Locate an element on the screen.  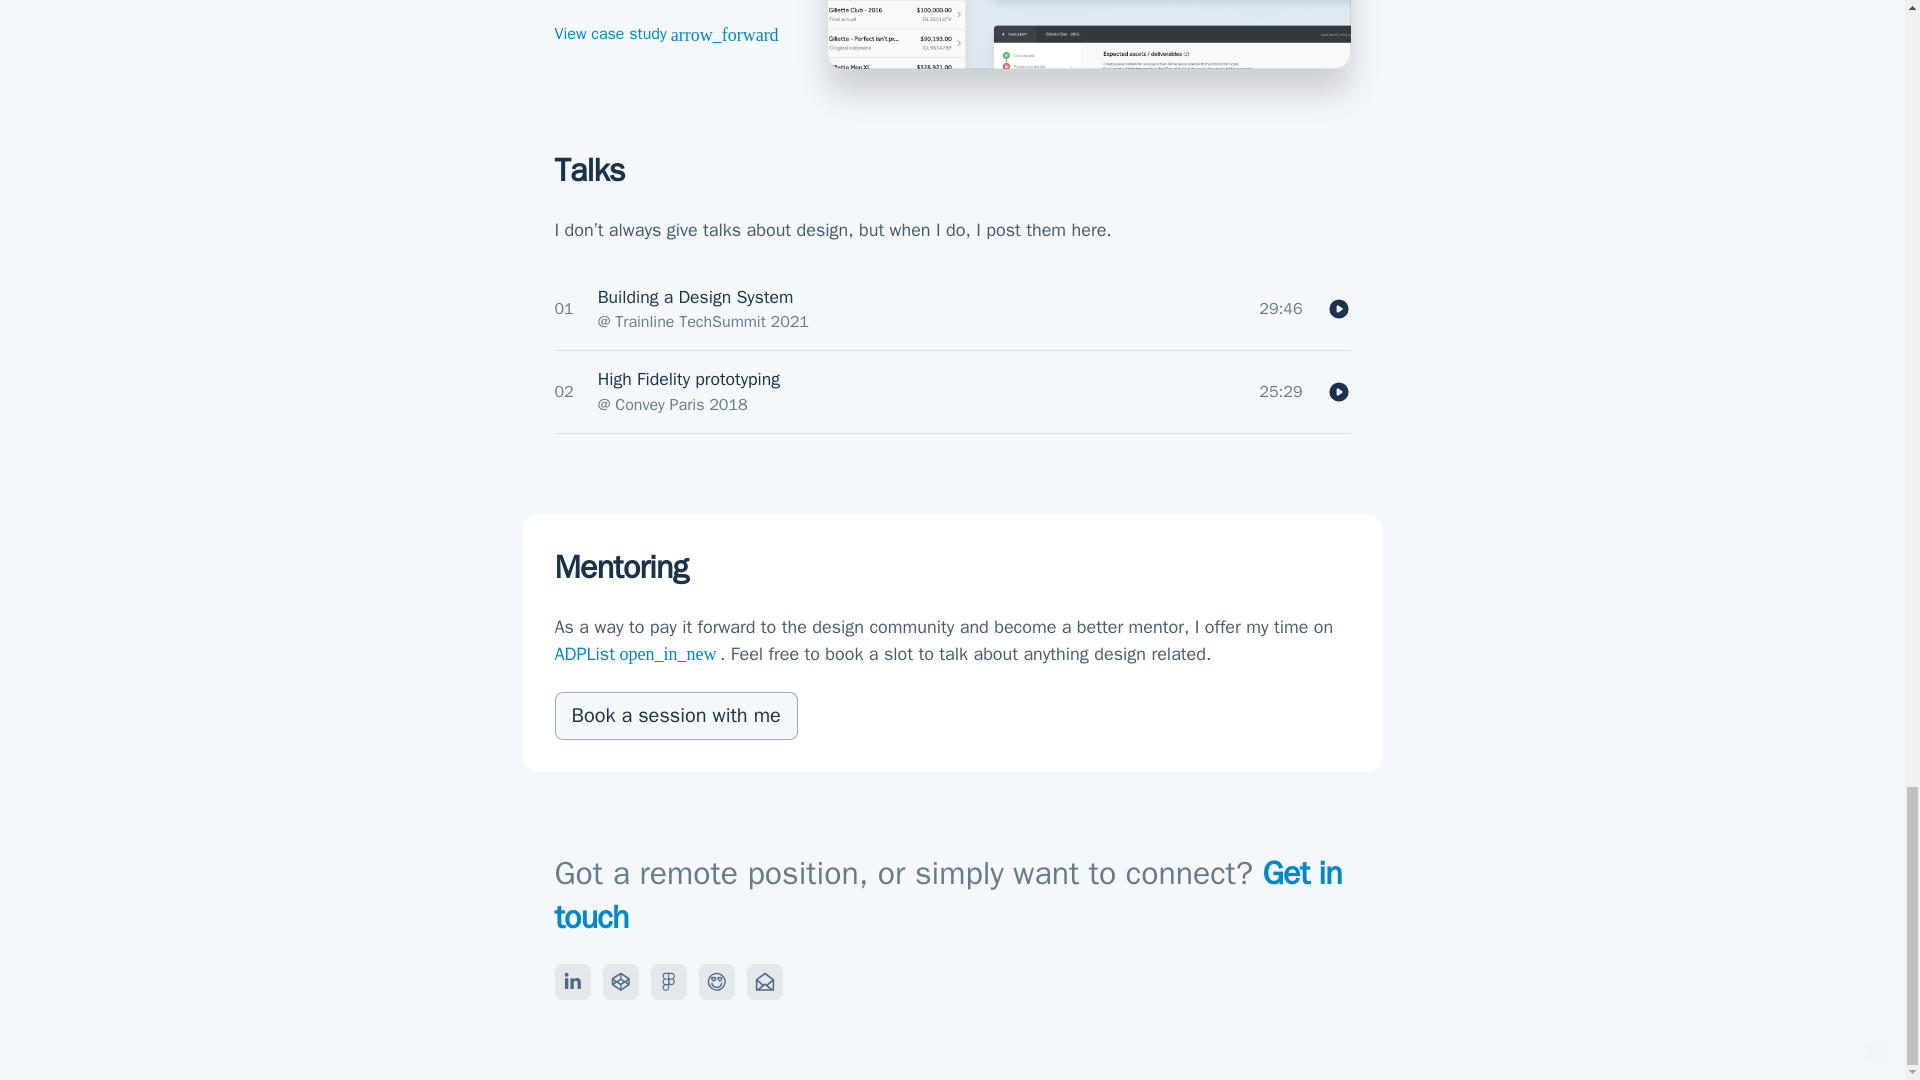
ADPList is located at coordinates (637, 654).